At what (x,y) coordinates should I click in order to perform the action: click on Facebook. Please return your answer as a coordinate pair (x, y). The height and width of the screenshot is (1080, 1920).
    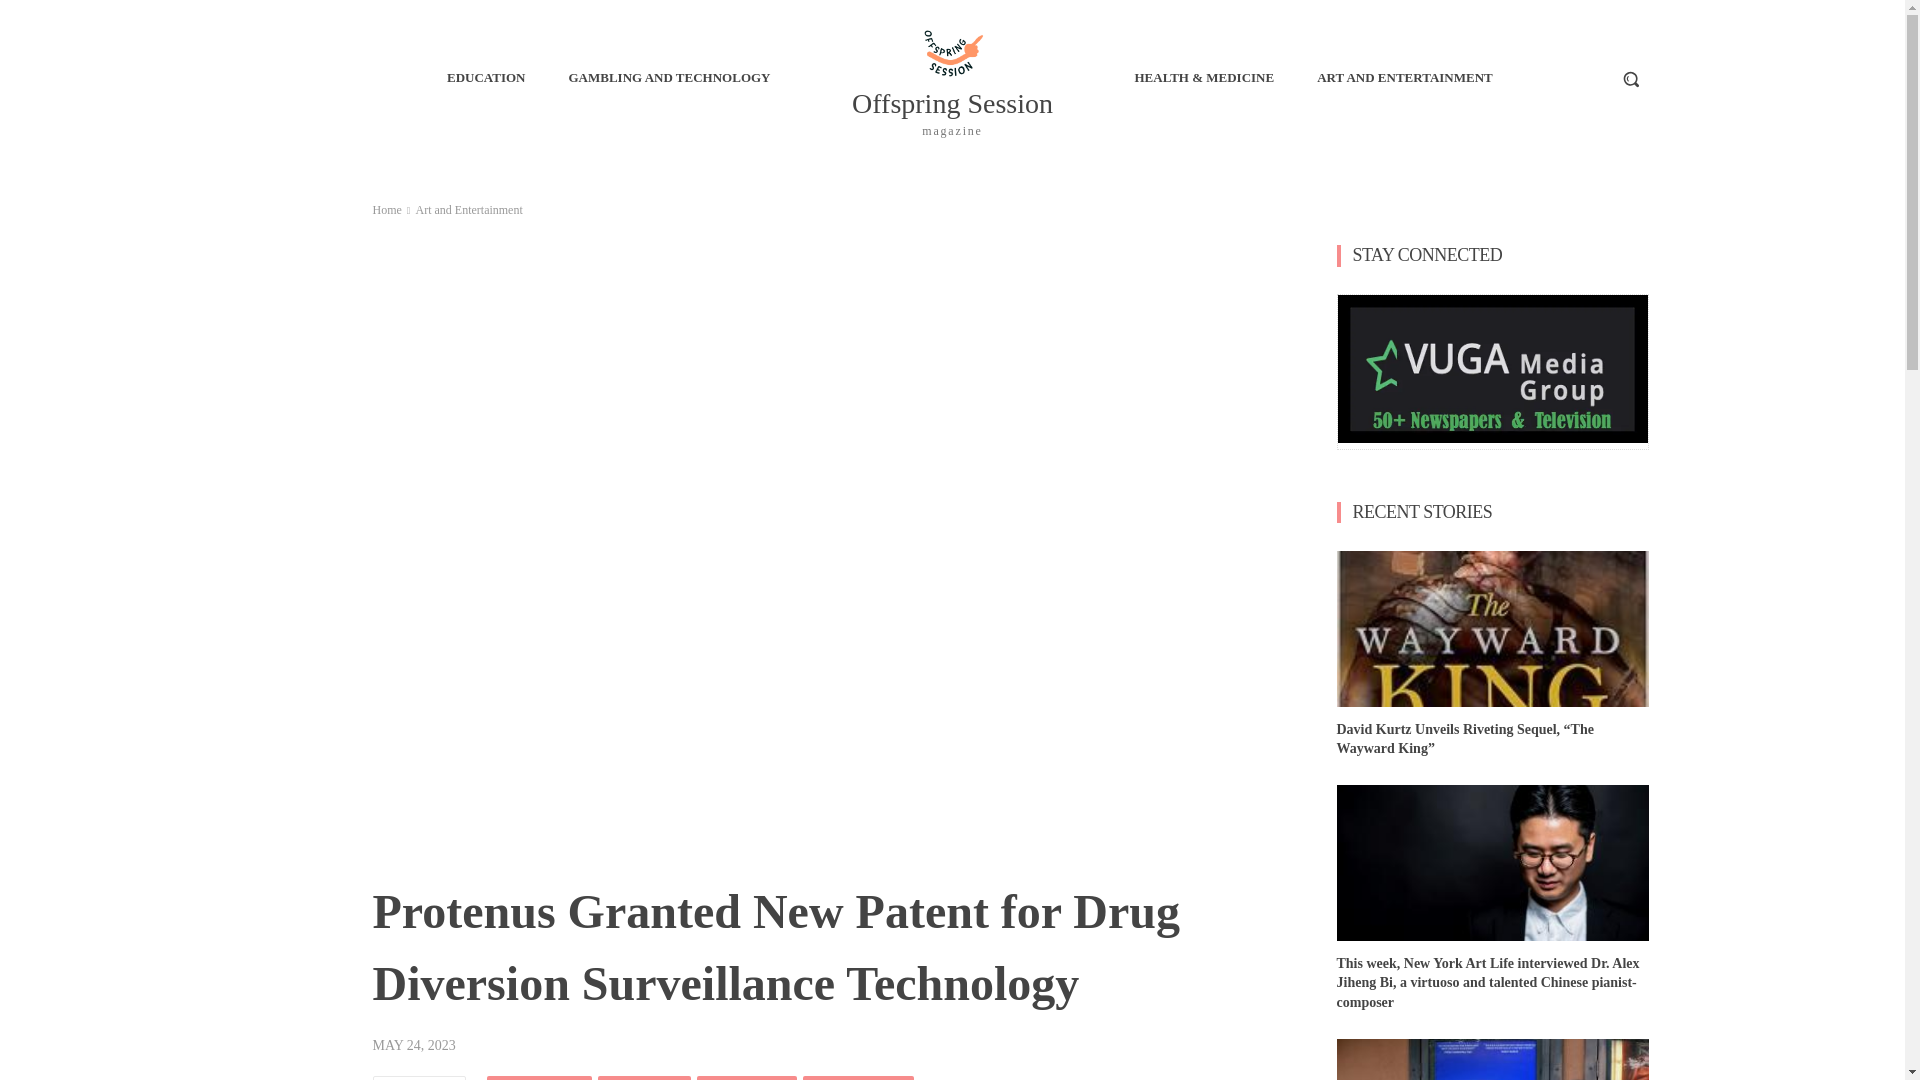
    Looking at the image, I should click on (644, 1078).